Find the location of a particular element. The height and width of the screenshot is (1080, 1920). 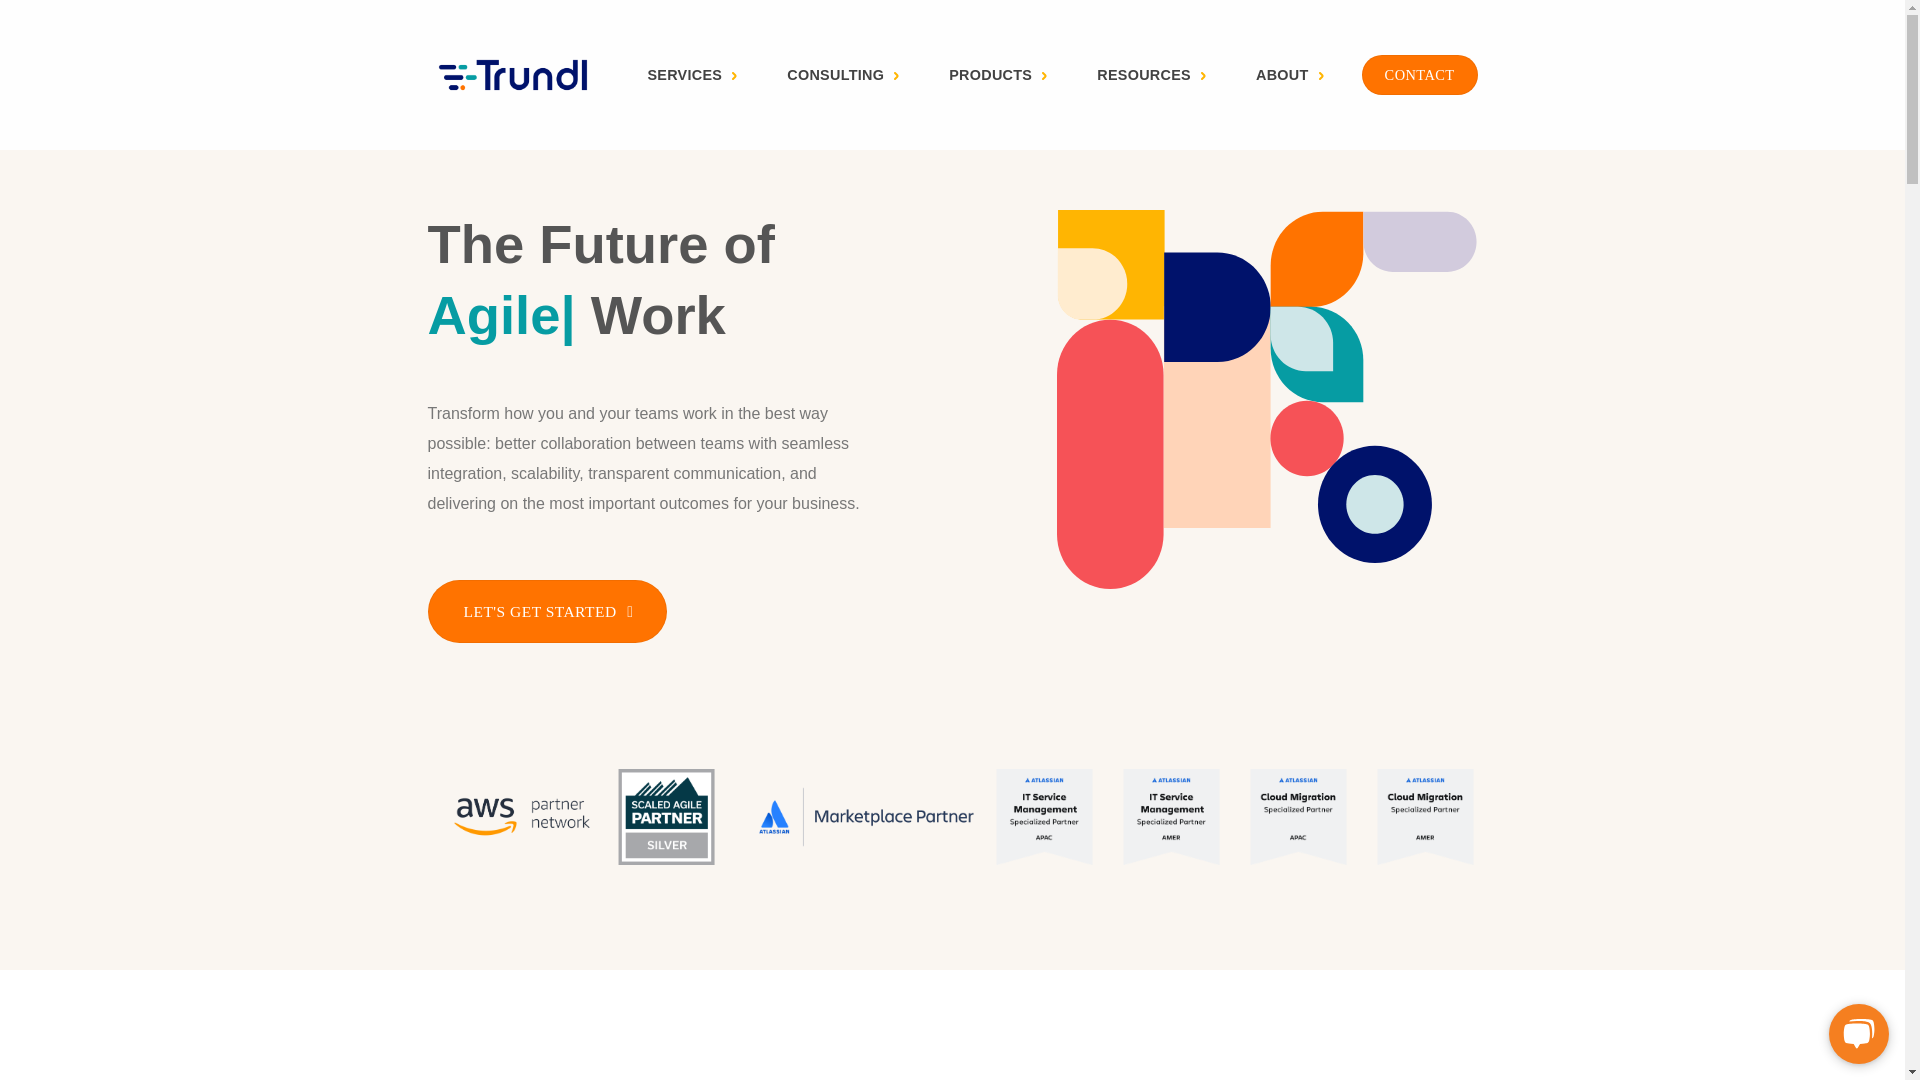

LET'S GET STARTED is located at coordinates (547, 610).